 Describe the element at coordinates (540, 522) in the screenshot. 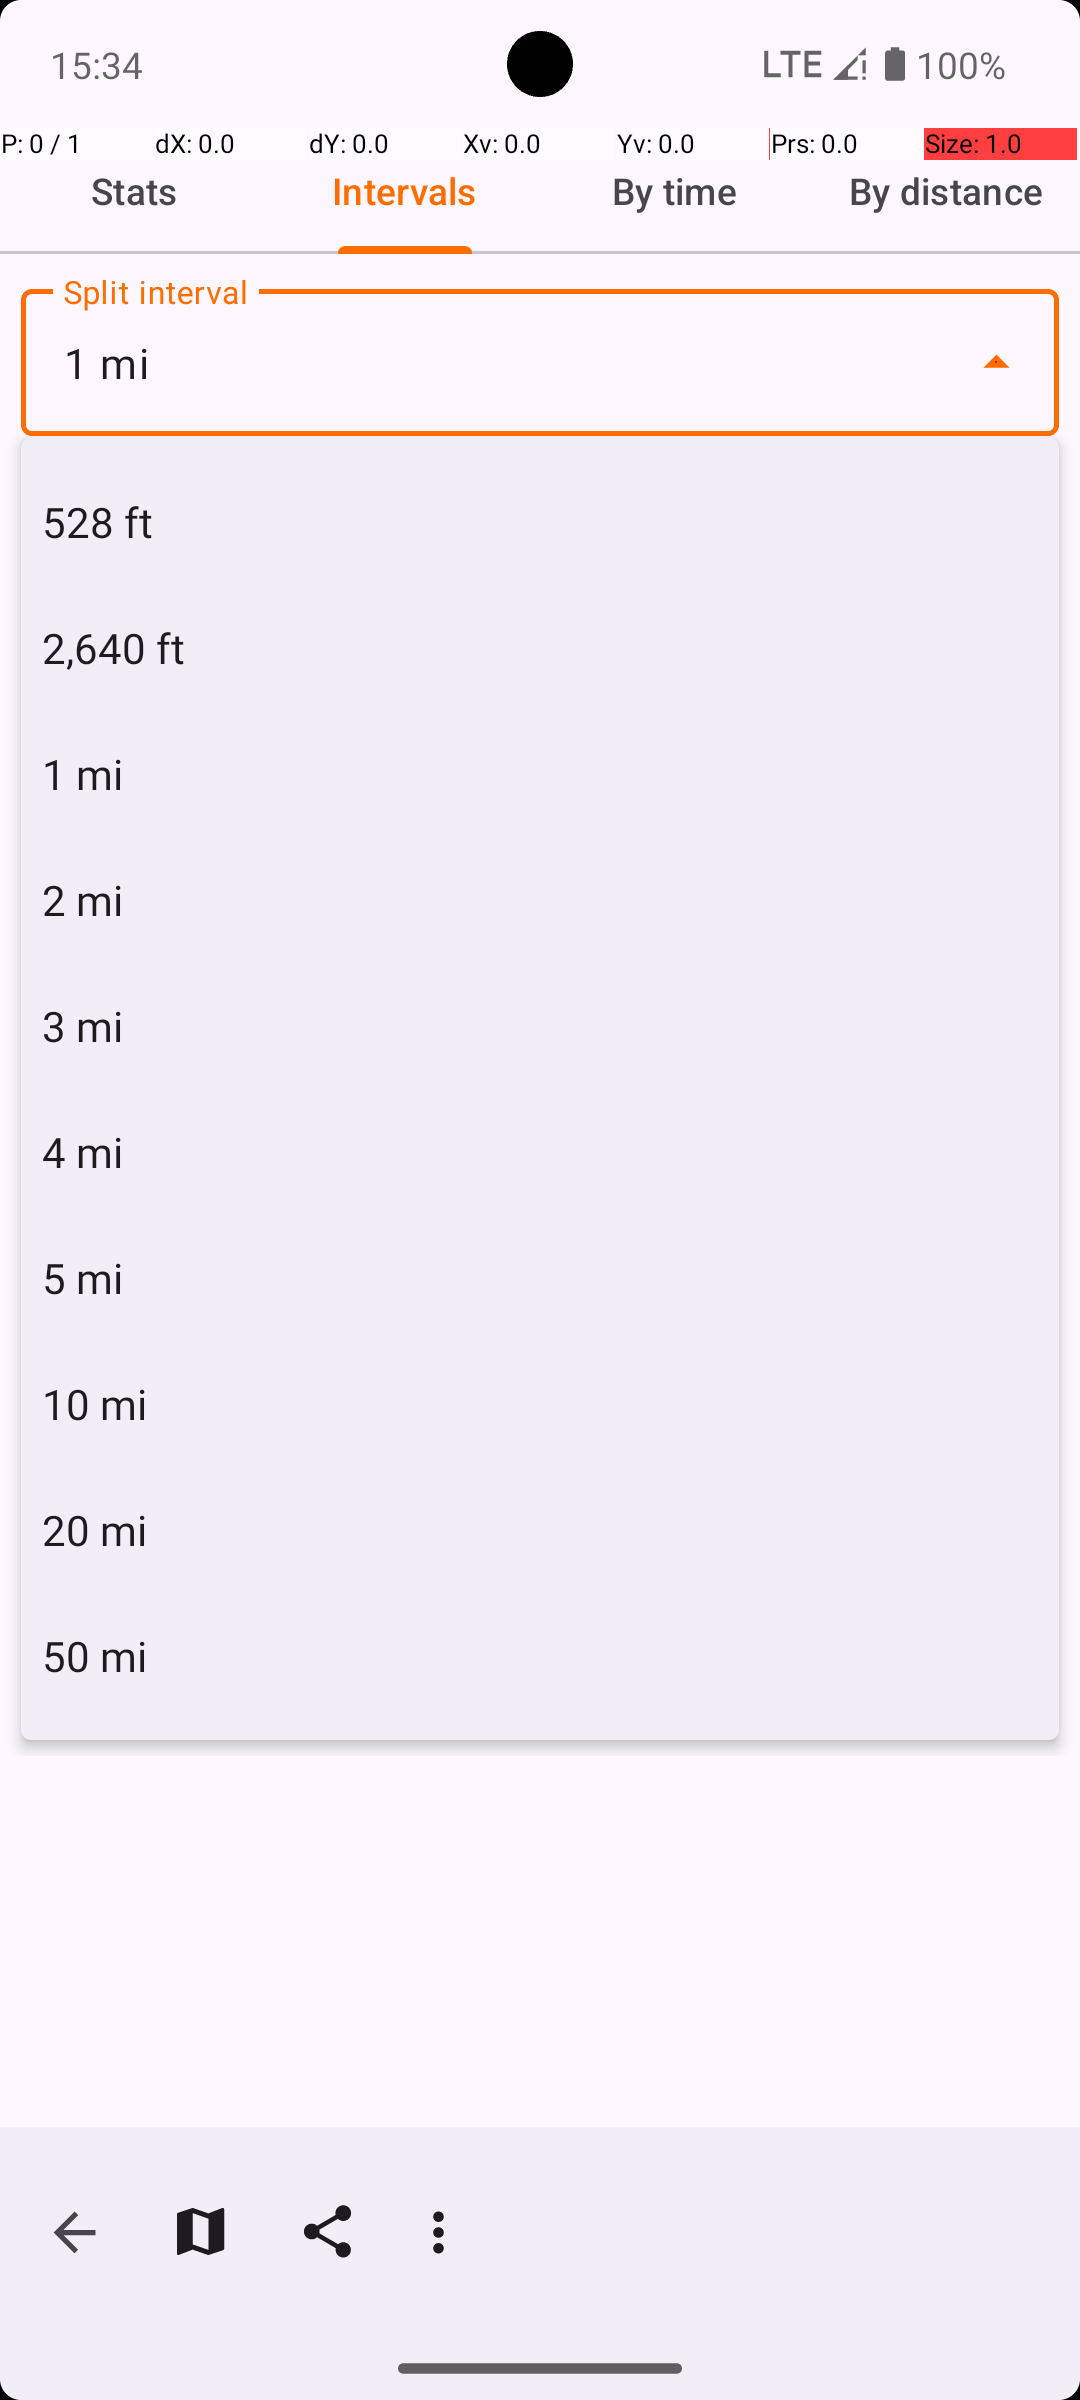

I see `528 ft` at that location.